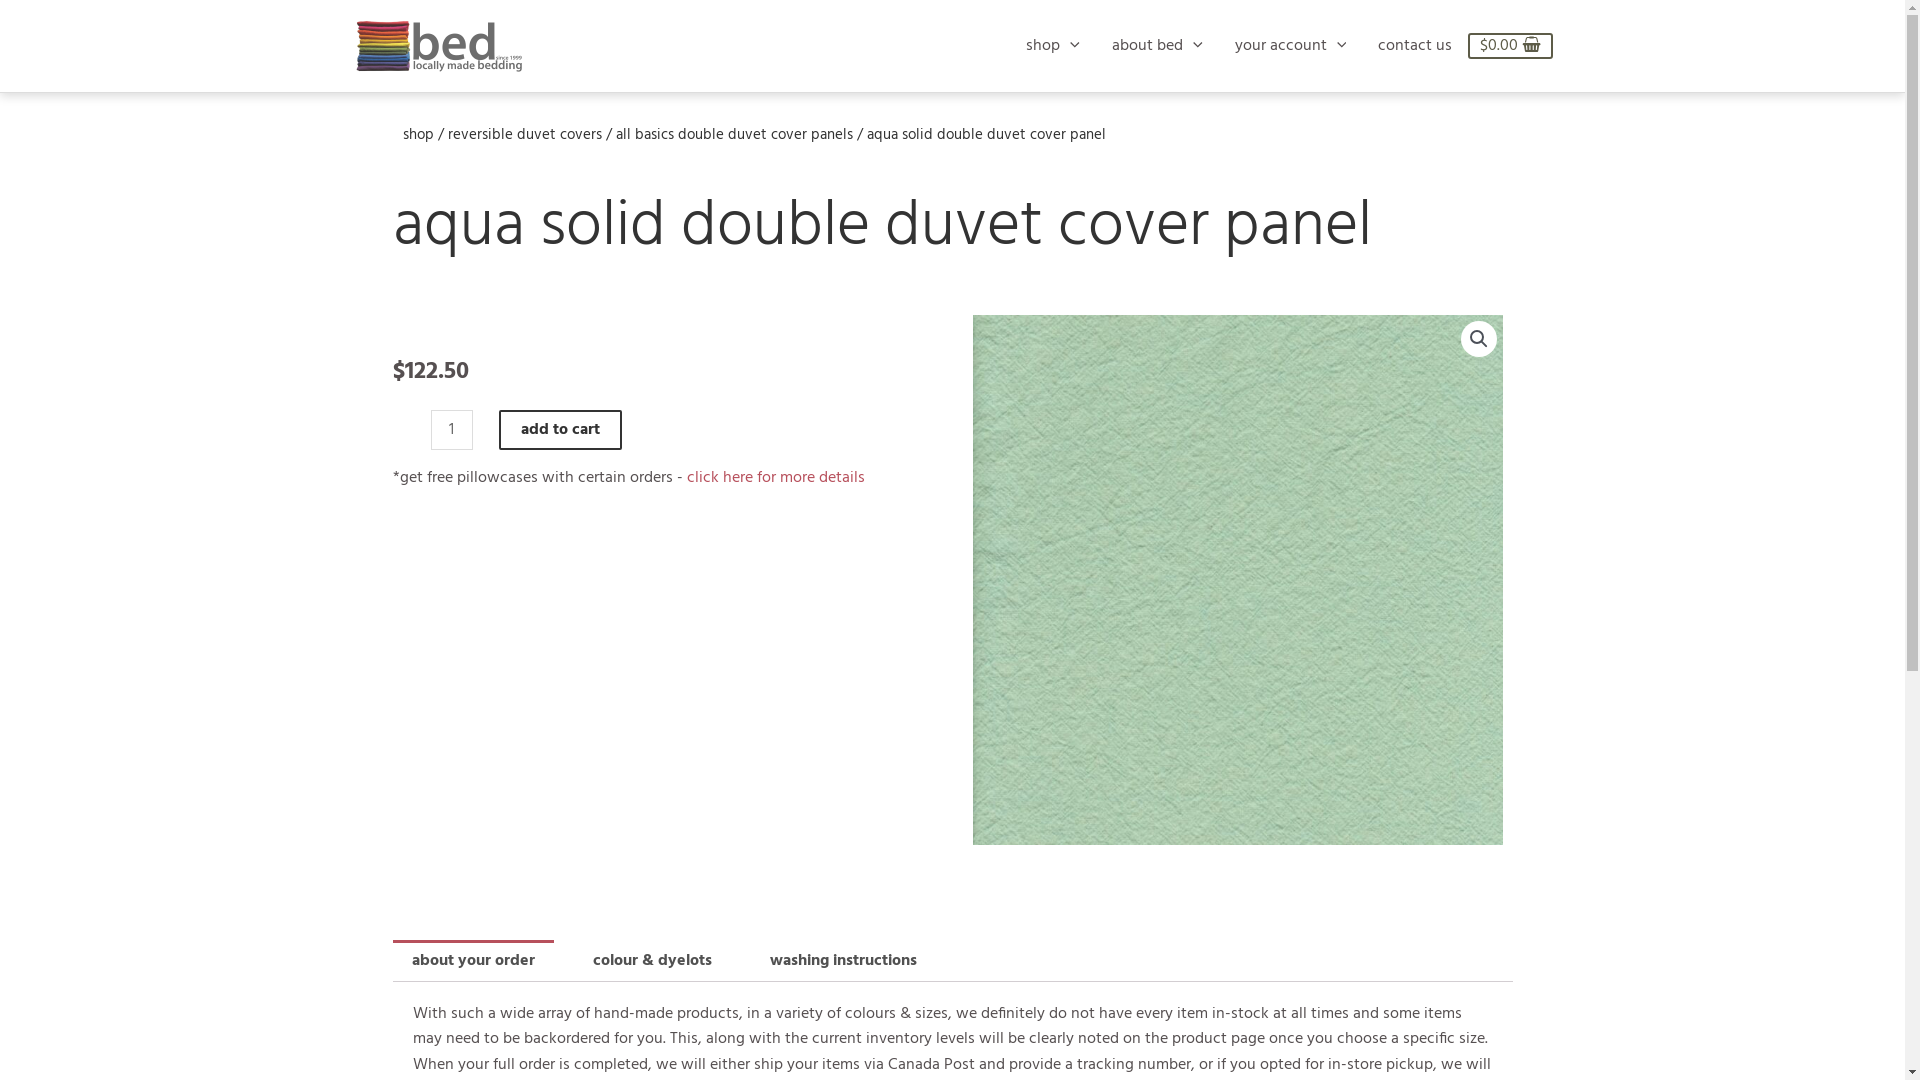  Describe the element at coordinates (775, 478) in the screenshot. I see `click here for more details` at that location.